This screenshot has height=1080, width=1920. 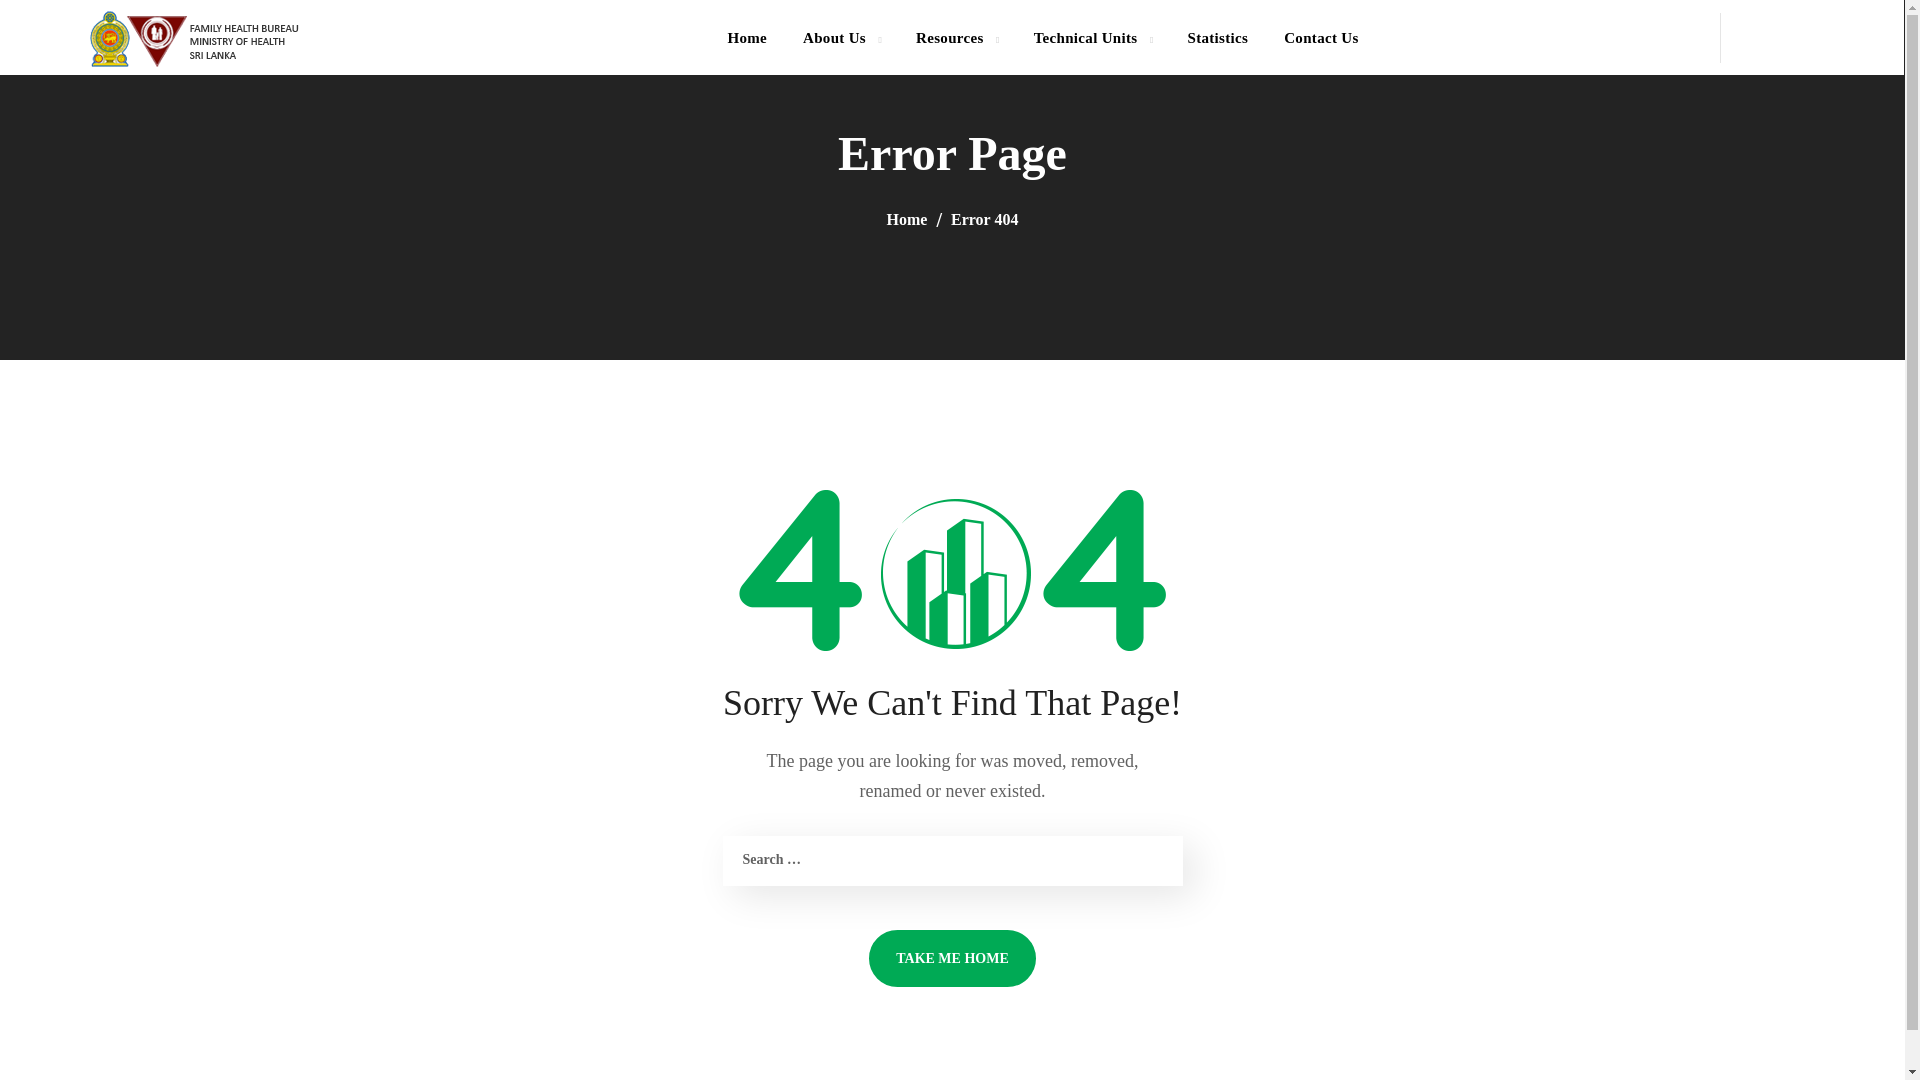 I want to click on Resources, so click(x=956, y=37).